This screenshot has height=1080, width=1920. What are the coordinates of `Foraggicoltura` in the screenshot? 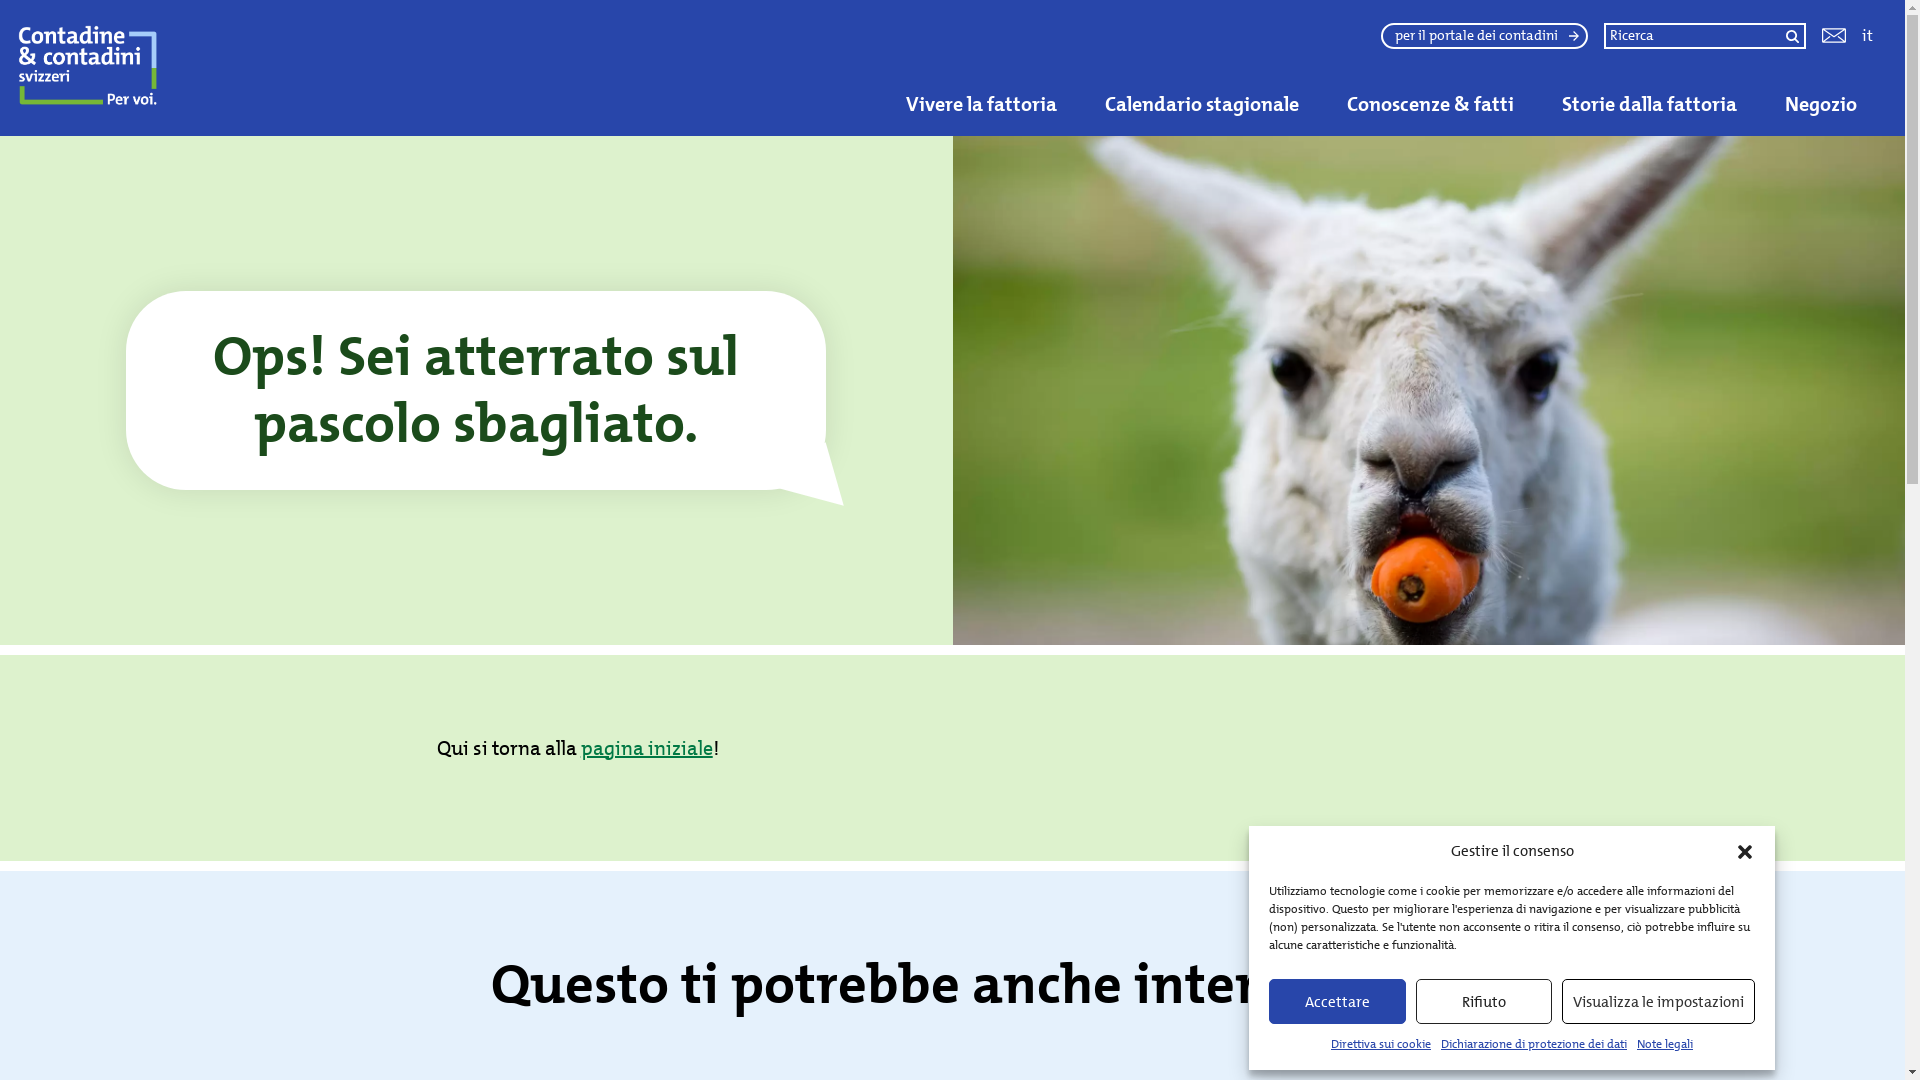 It's located at (1271, 16).